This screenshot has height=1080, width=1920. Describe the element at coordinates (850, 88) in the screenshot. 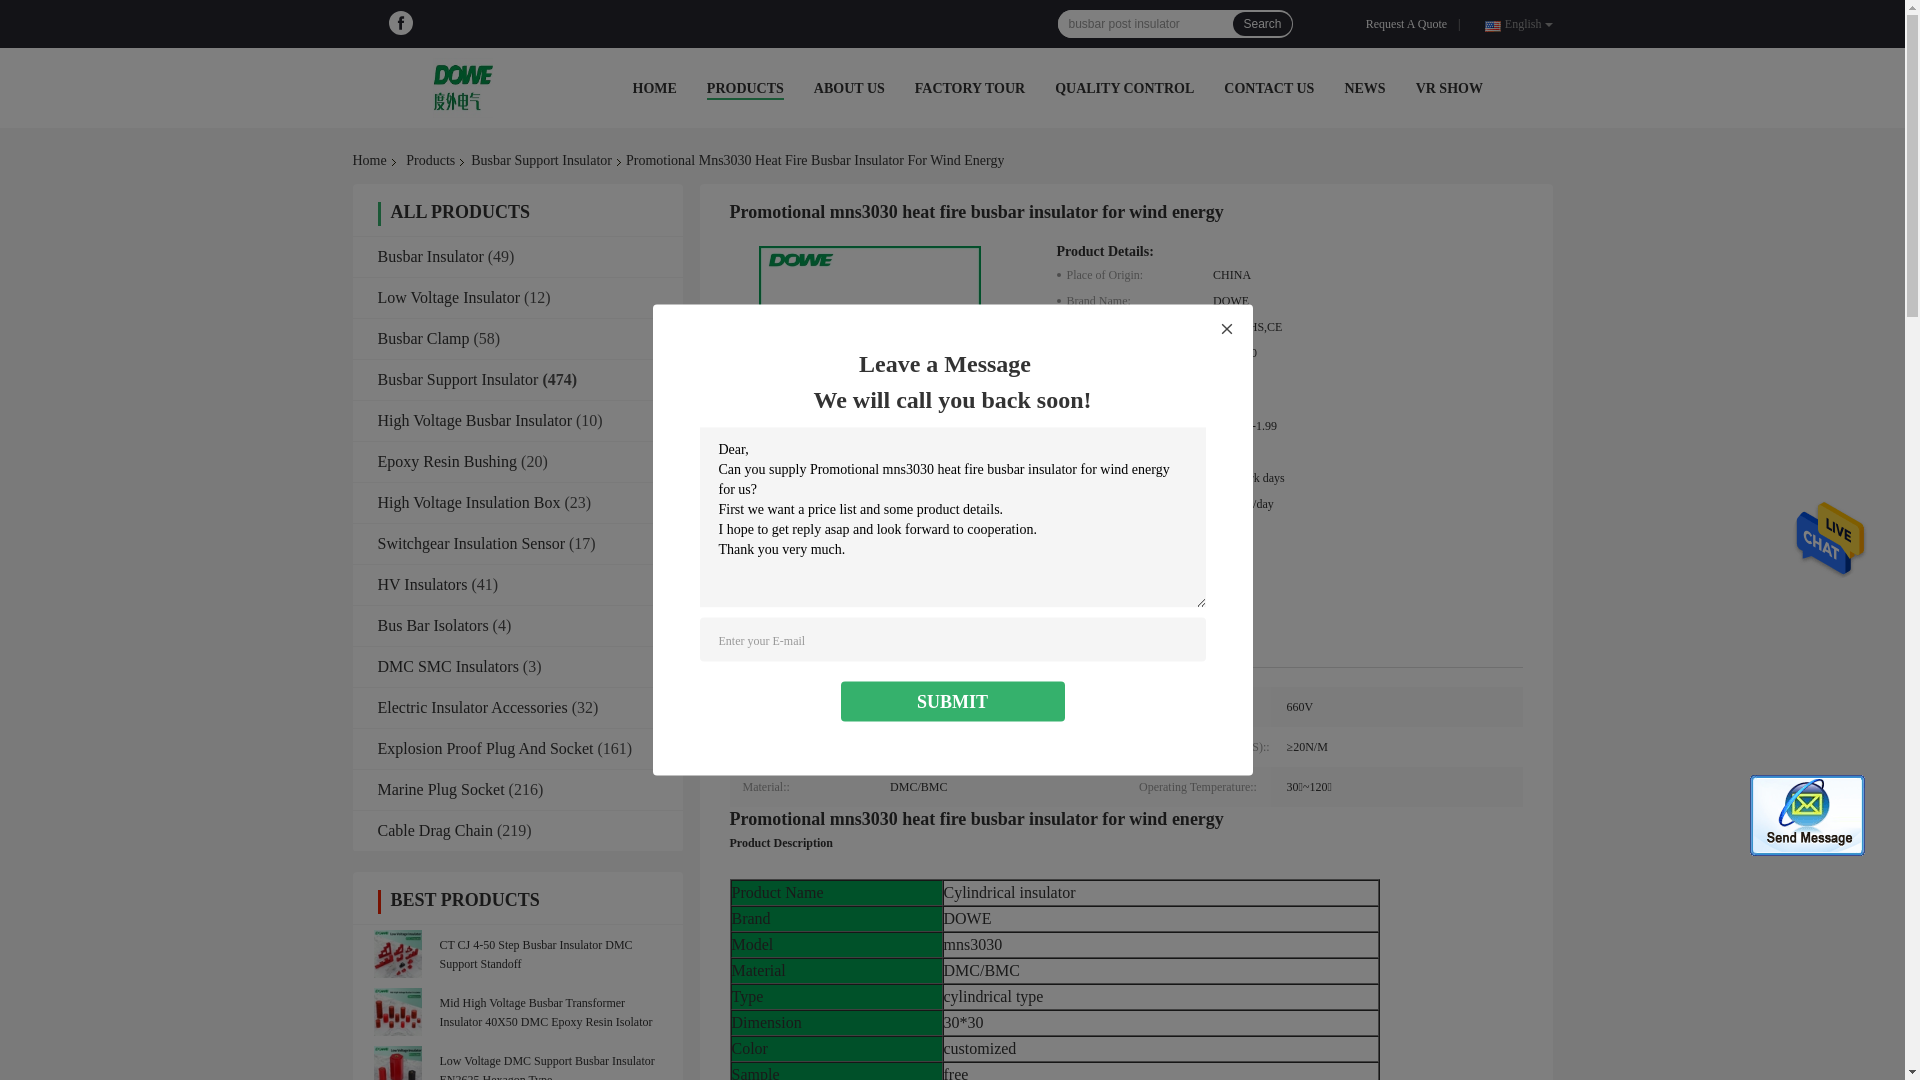

I see `ABOUT US` at that location.